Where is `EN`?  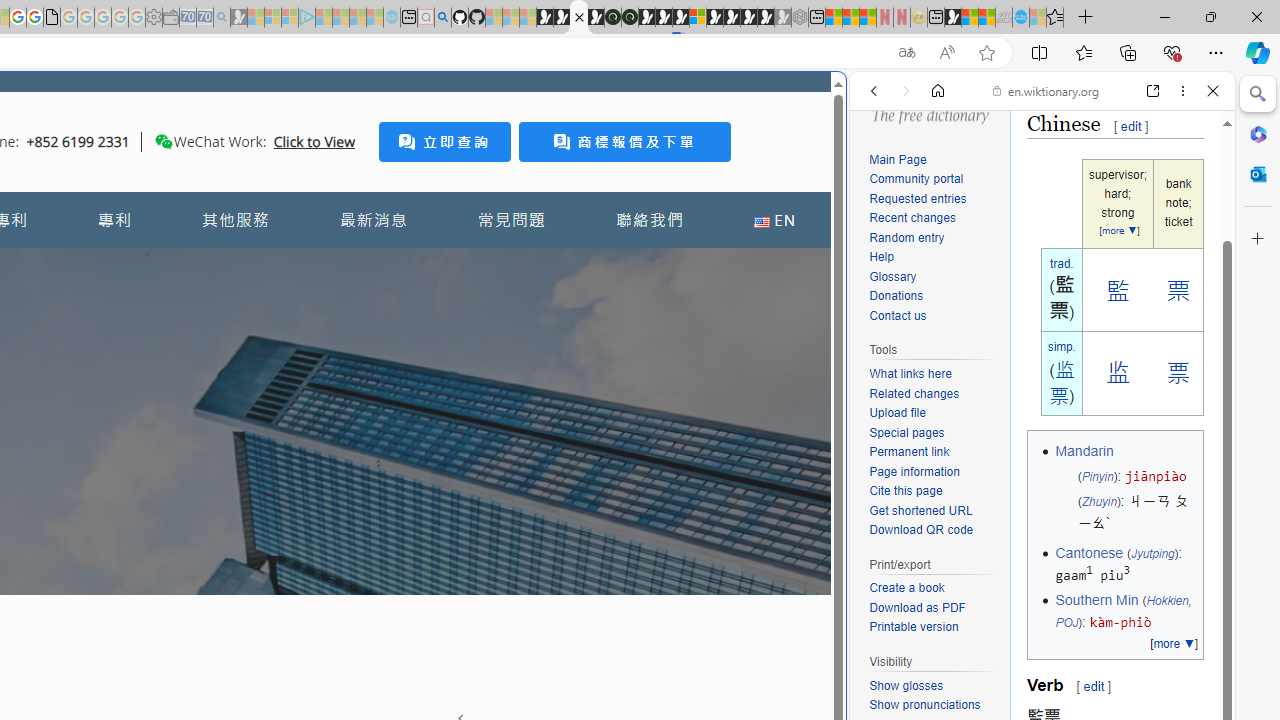 EN is located at coordinates (774, 220).